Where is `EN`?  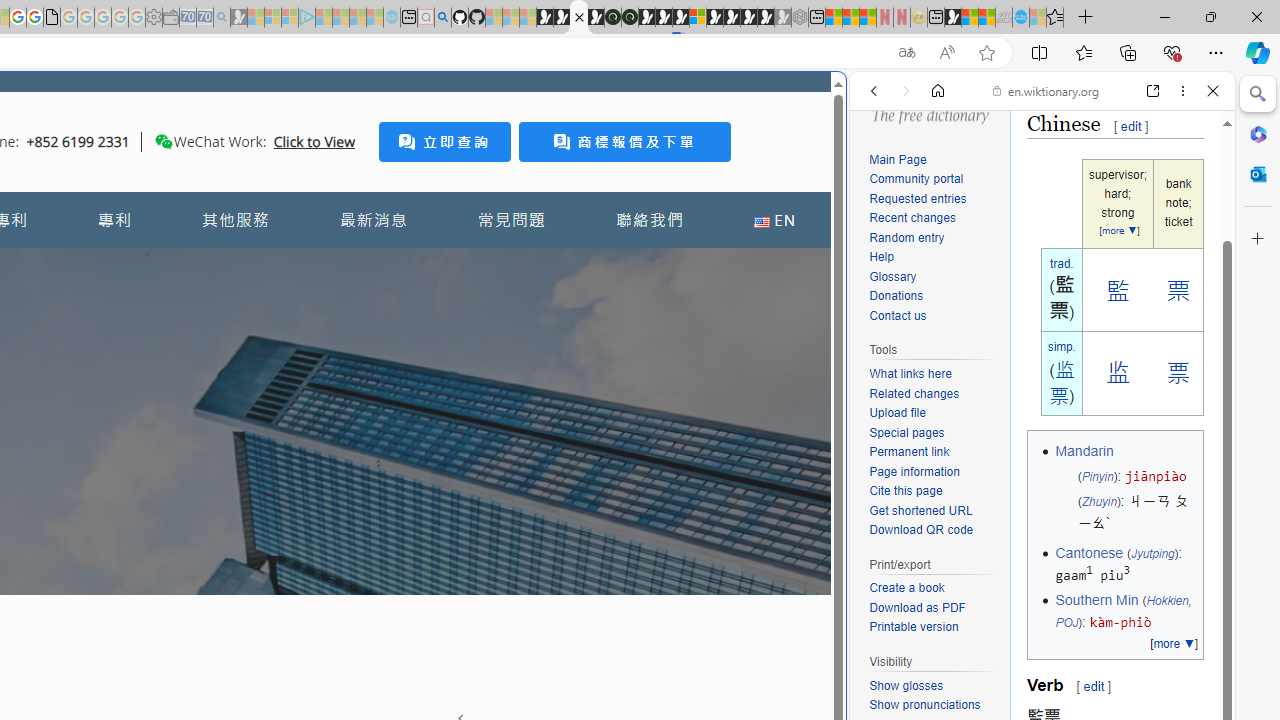 EN is located at coordinates (774, 220).